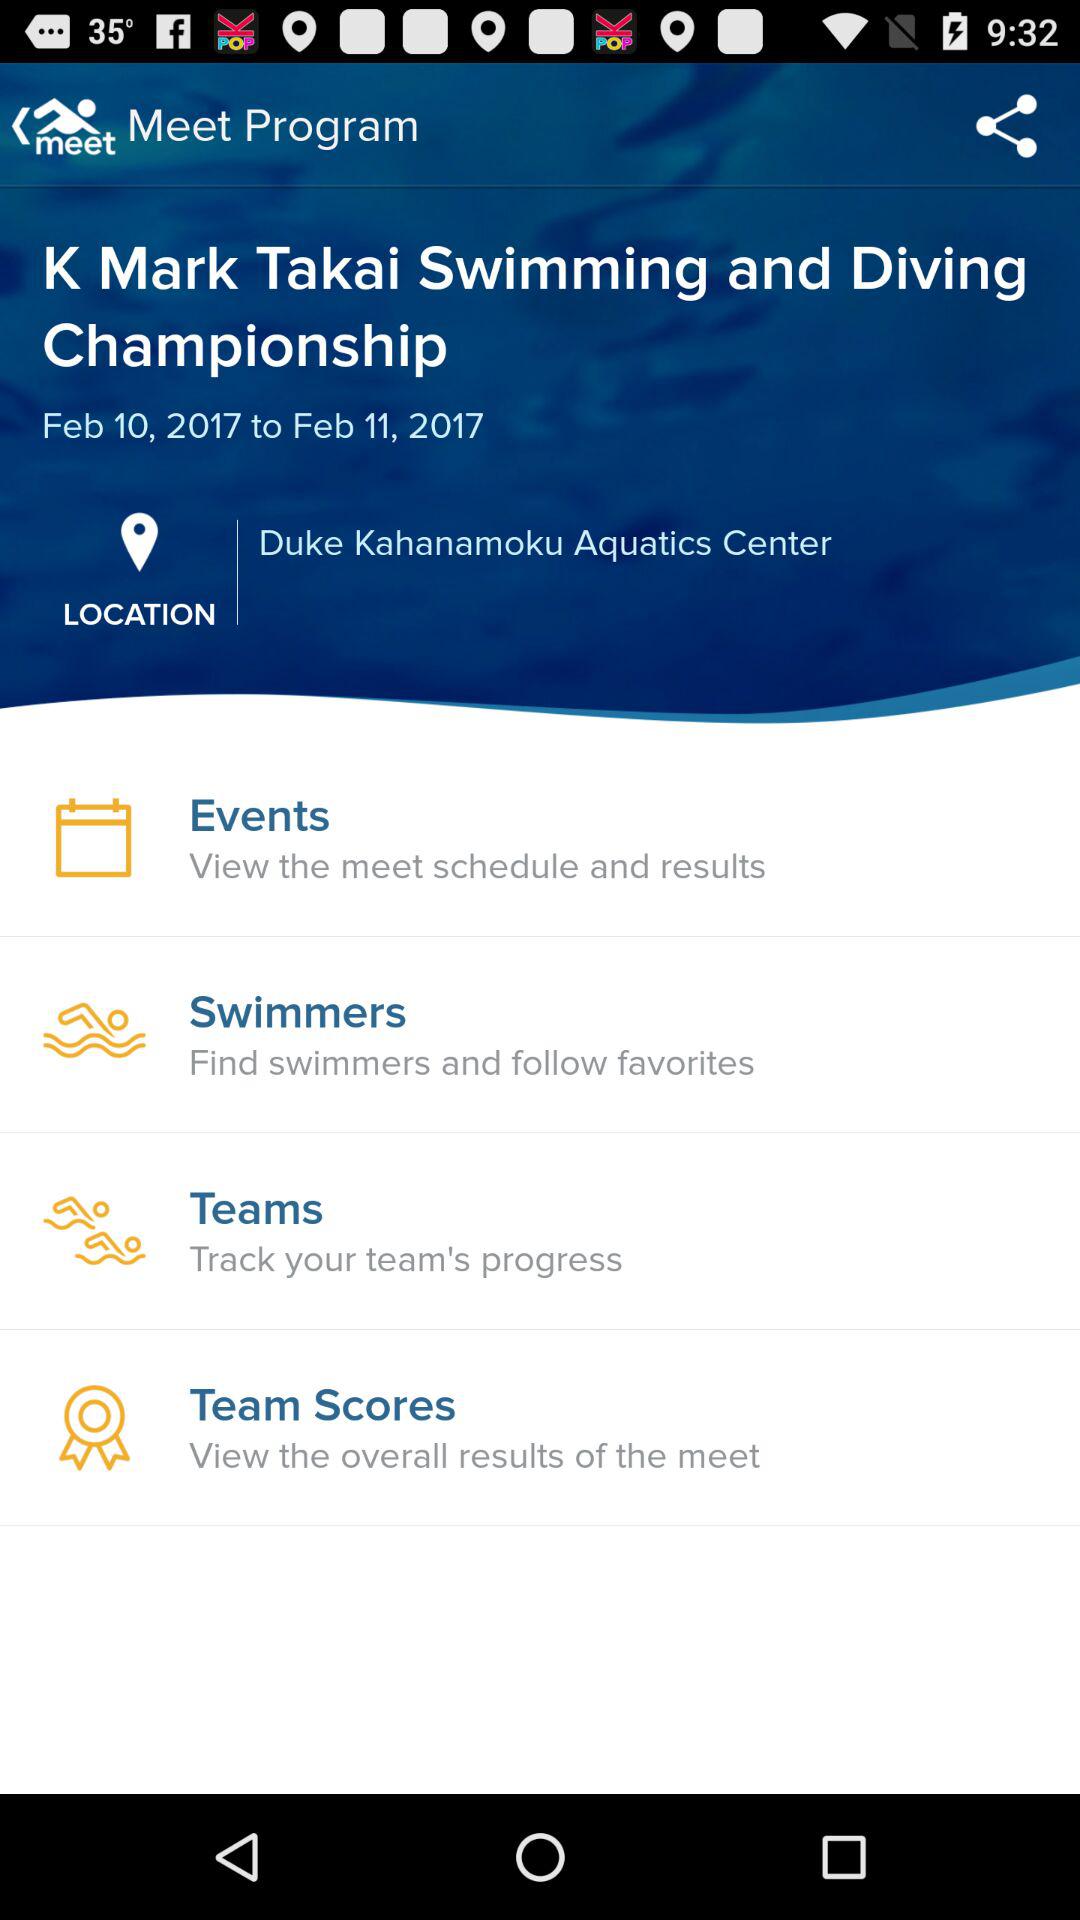 The height and width of the screenshot is (1920, 1080). I want to click on swipe to the track your team icon, so click(406, 1259).